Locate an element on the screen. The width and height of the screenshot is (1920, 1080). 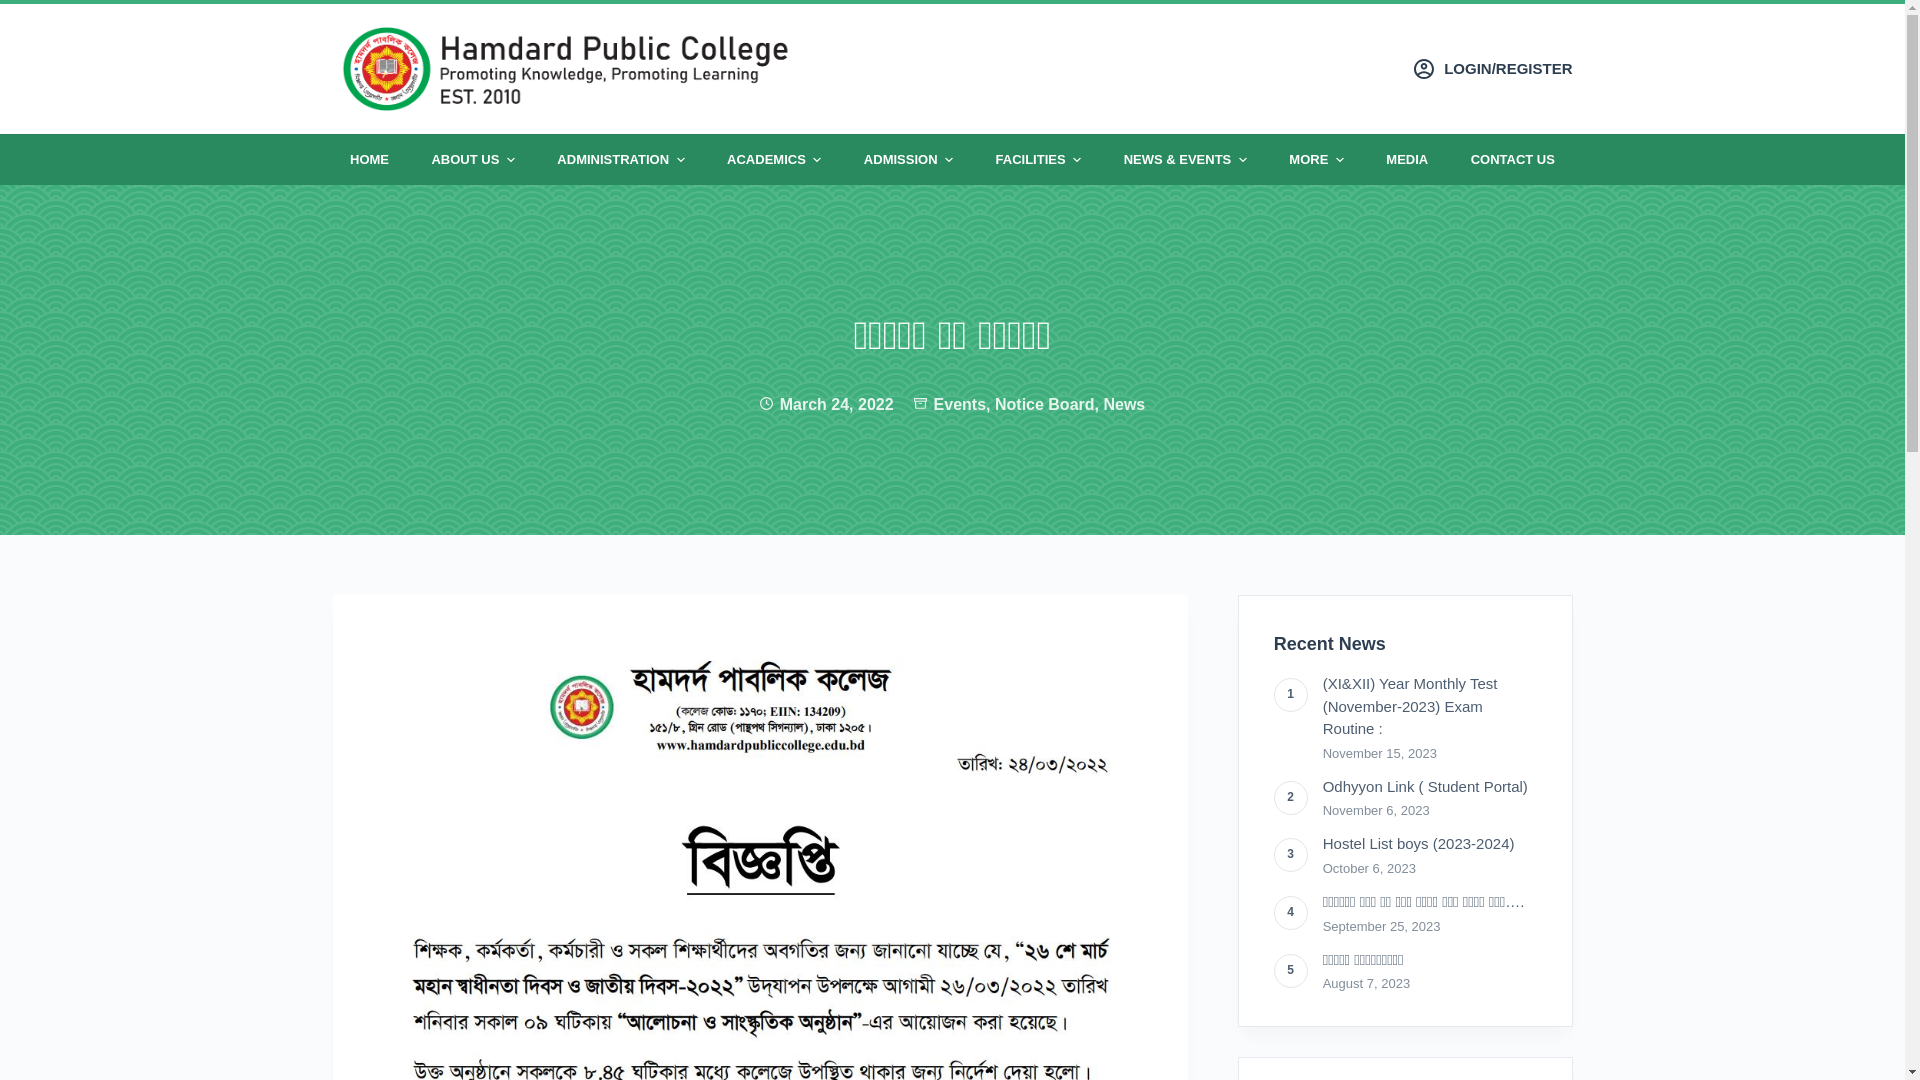
CONTACT US is located at coordinates (1512, 160).